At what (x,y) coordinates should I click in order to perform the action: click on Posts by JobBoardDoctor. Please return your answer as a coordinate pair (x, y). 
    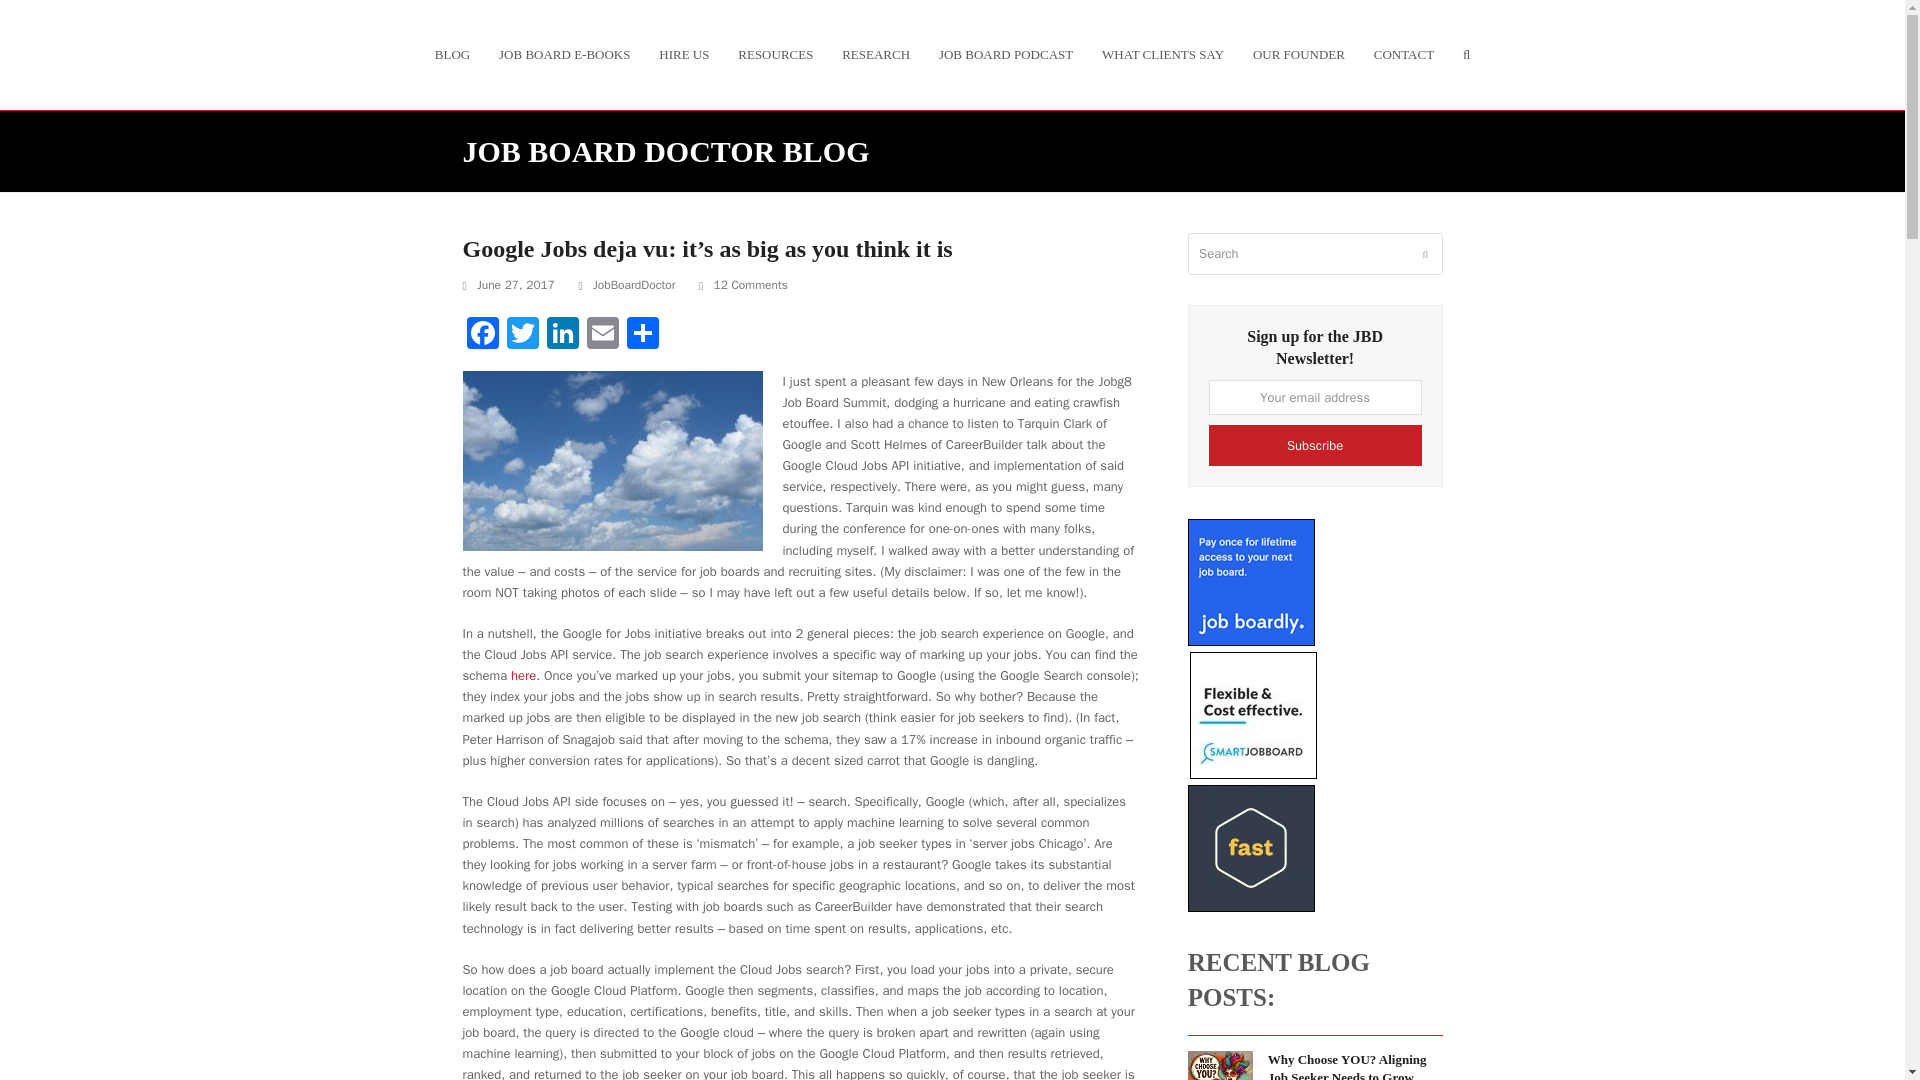
    Looking at the image, I should click on (634, 284).